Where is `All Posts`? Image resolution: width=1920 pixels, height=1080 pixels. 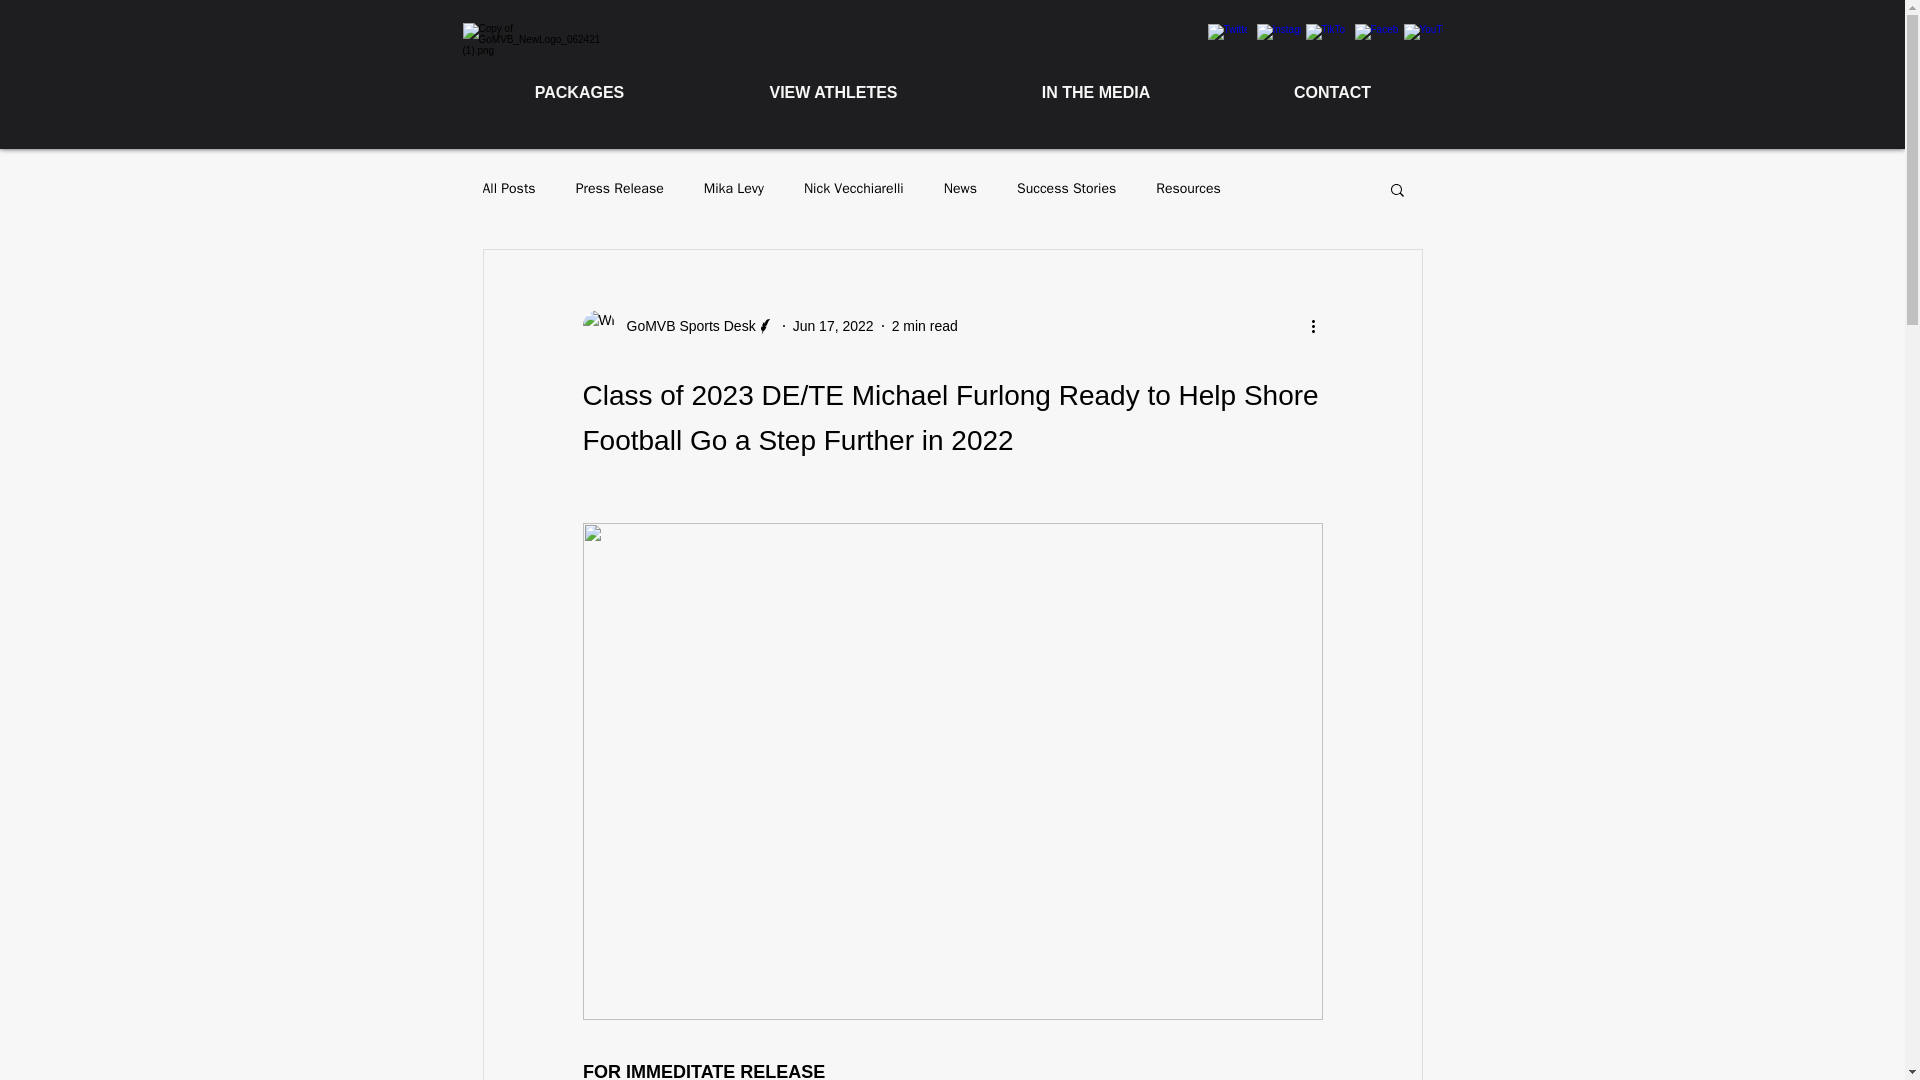
All Posts is located at coordinates (508, 188).